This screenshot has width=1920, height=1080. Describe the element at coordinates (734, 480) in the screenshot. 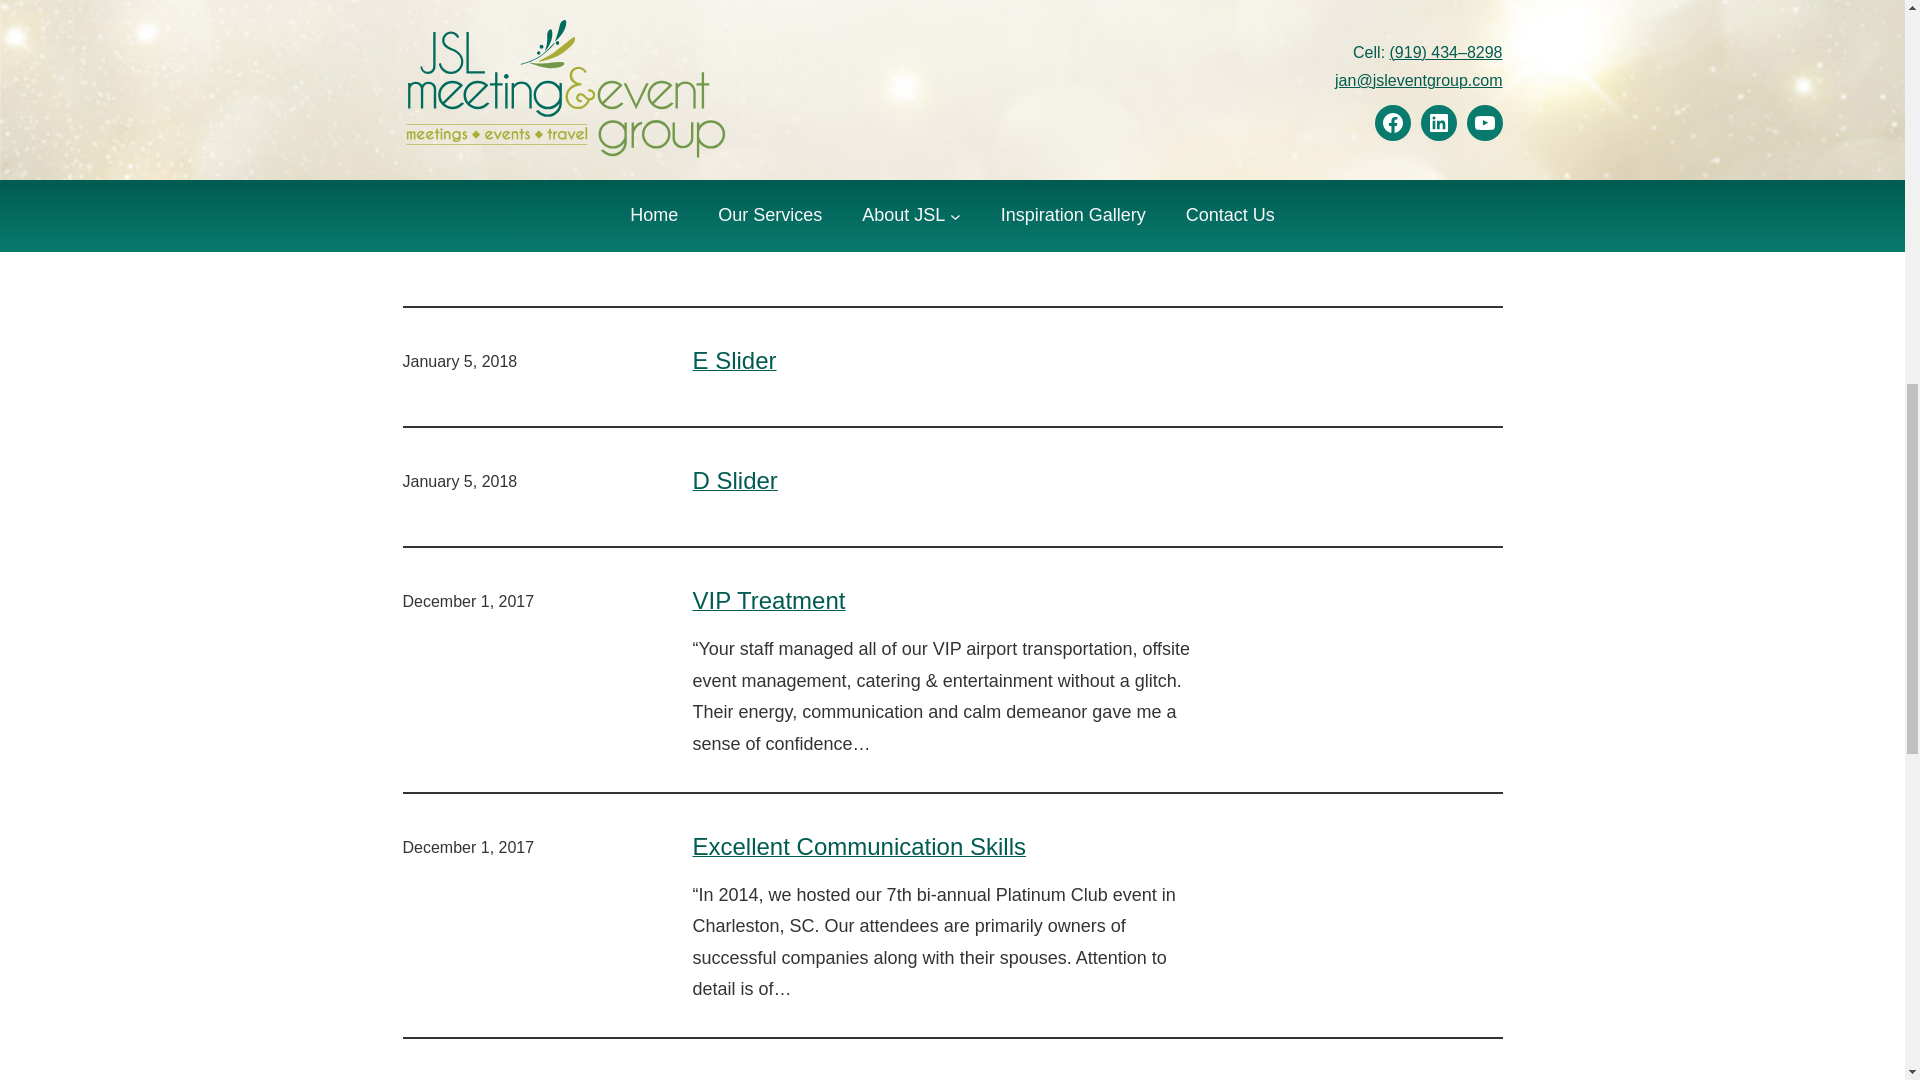

I see `D Slider` at that location.